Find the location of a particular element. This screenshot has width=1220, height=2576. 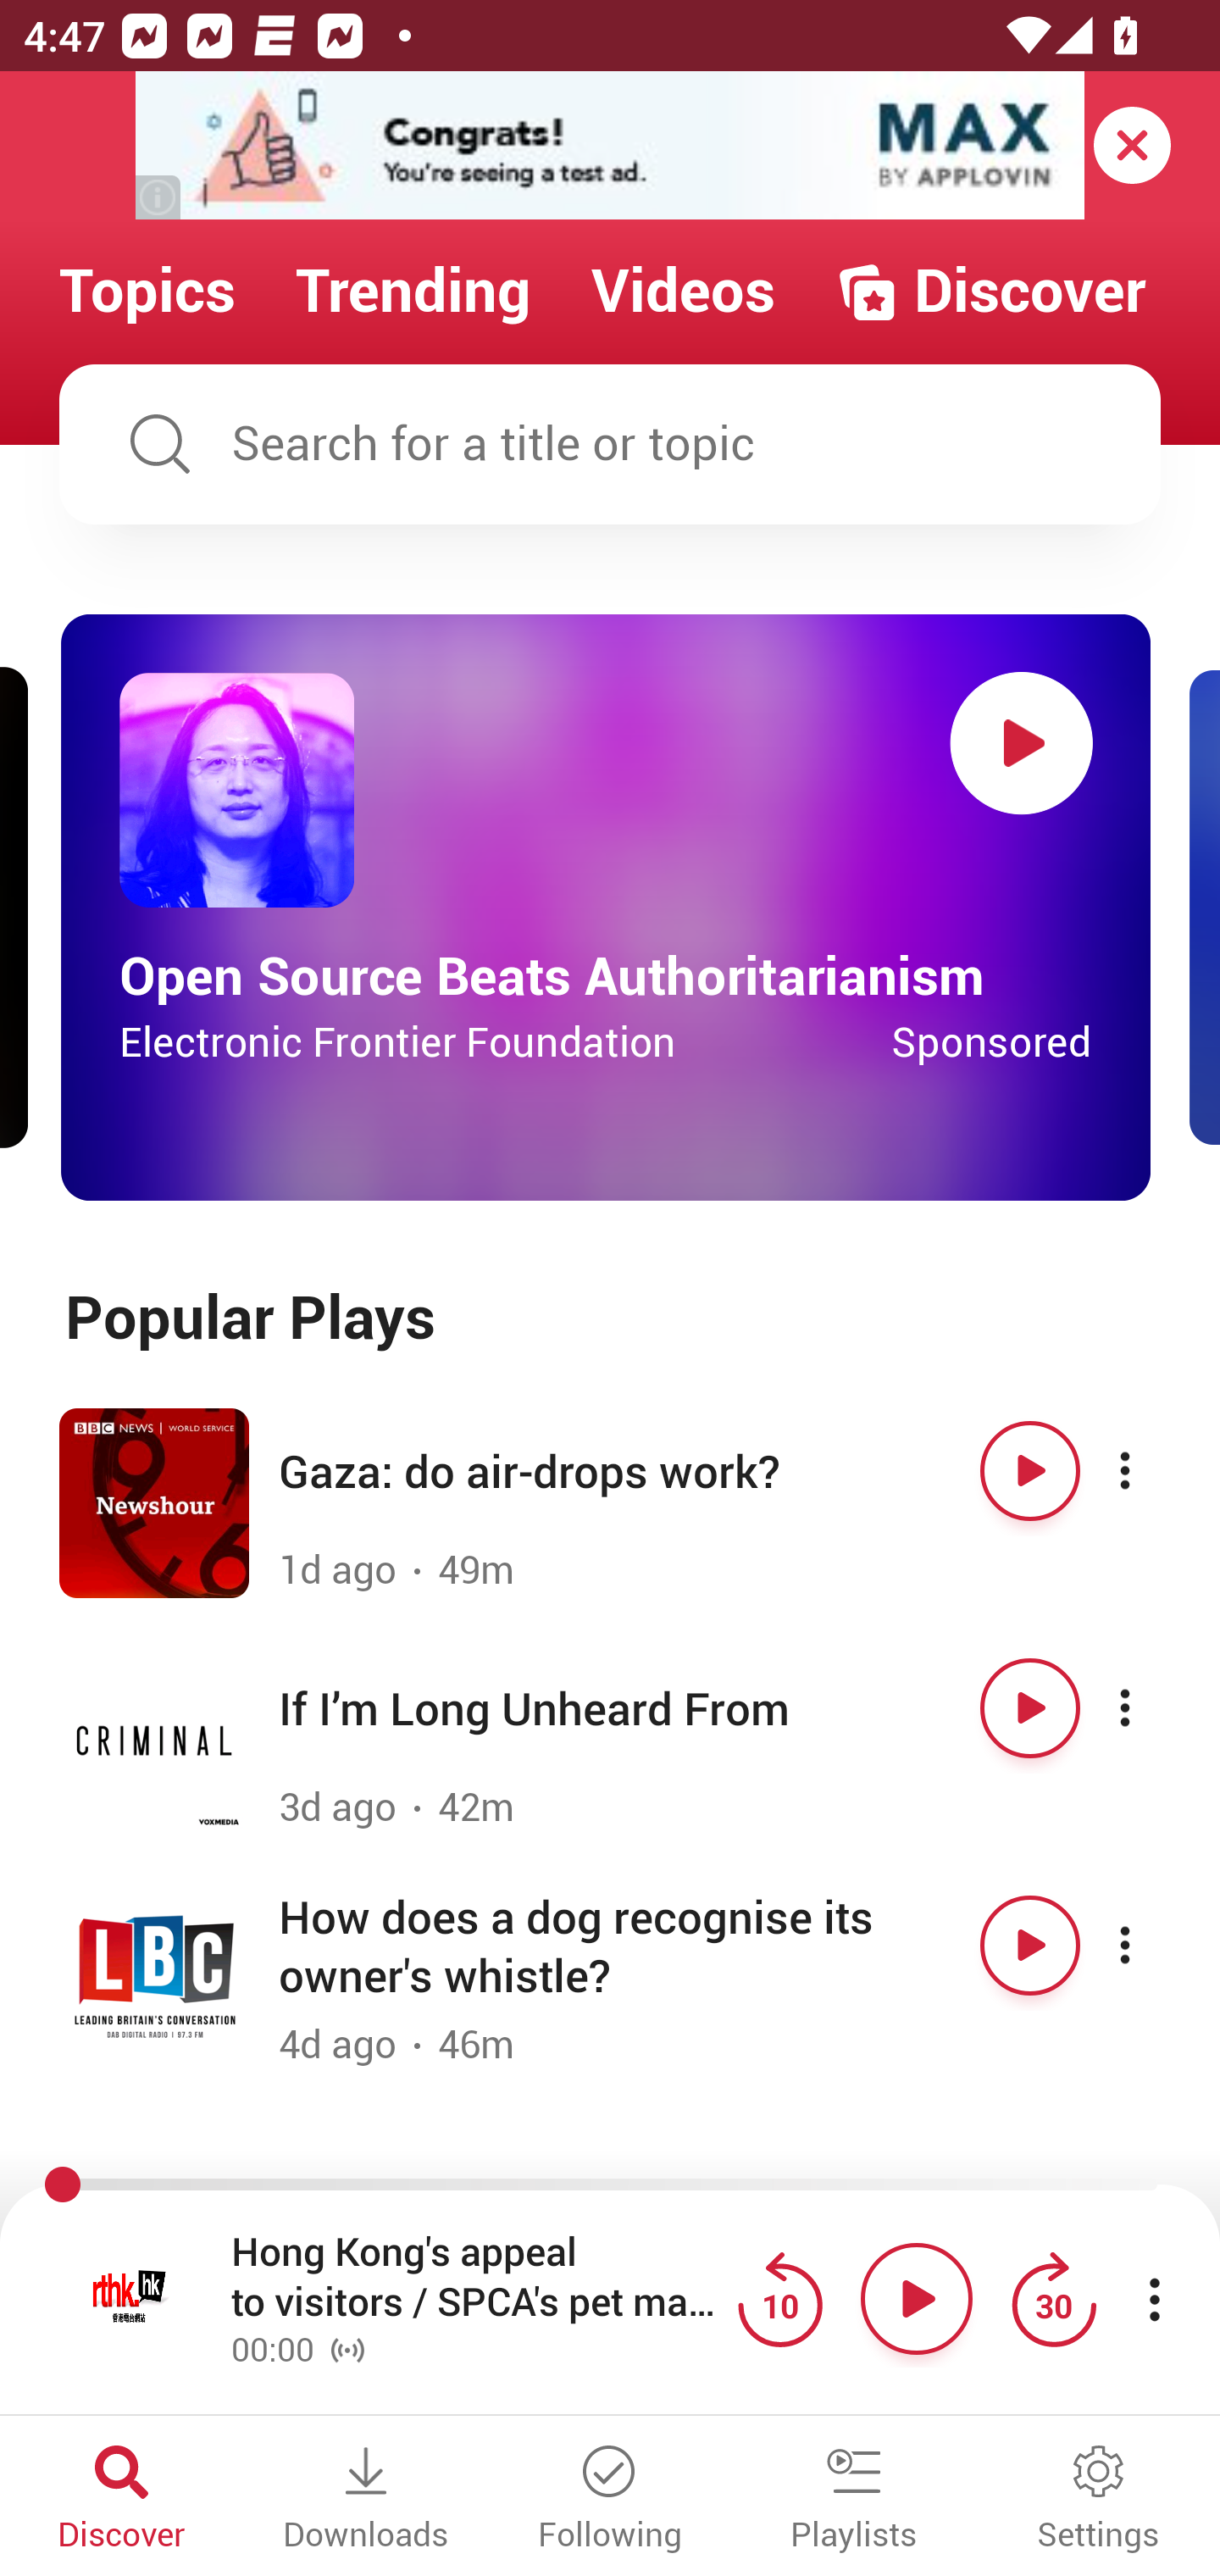

More player controls is located at coordinates (1154, 2298).